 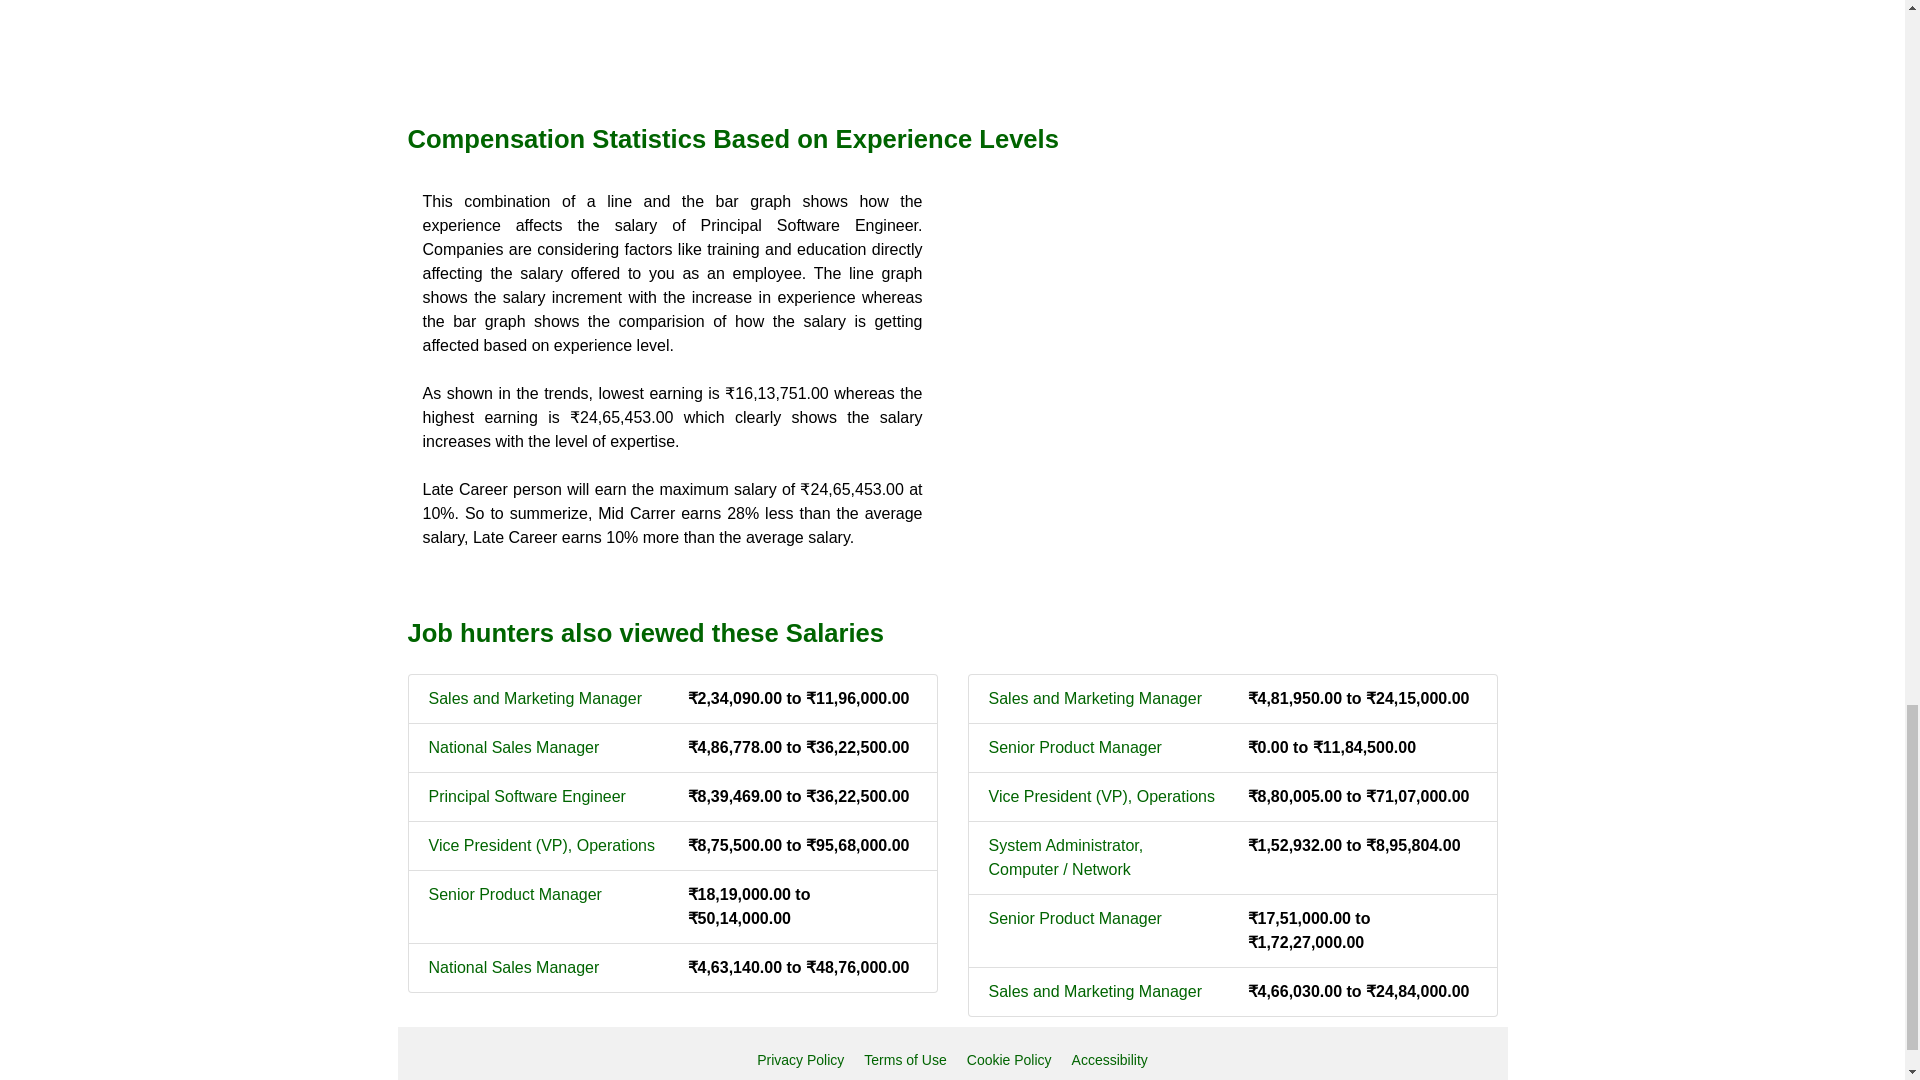 What do you see at coordinates (800, 1060) in the screenshot?
I see `Privacy Policy` at bounding box center [800, 1060].